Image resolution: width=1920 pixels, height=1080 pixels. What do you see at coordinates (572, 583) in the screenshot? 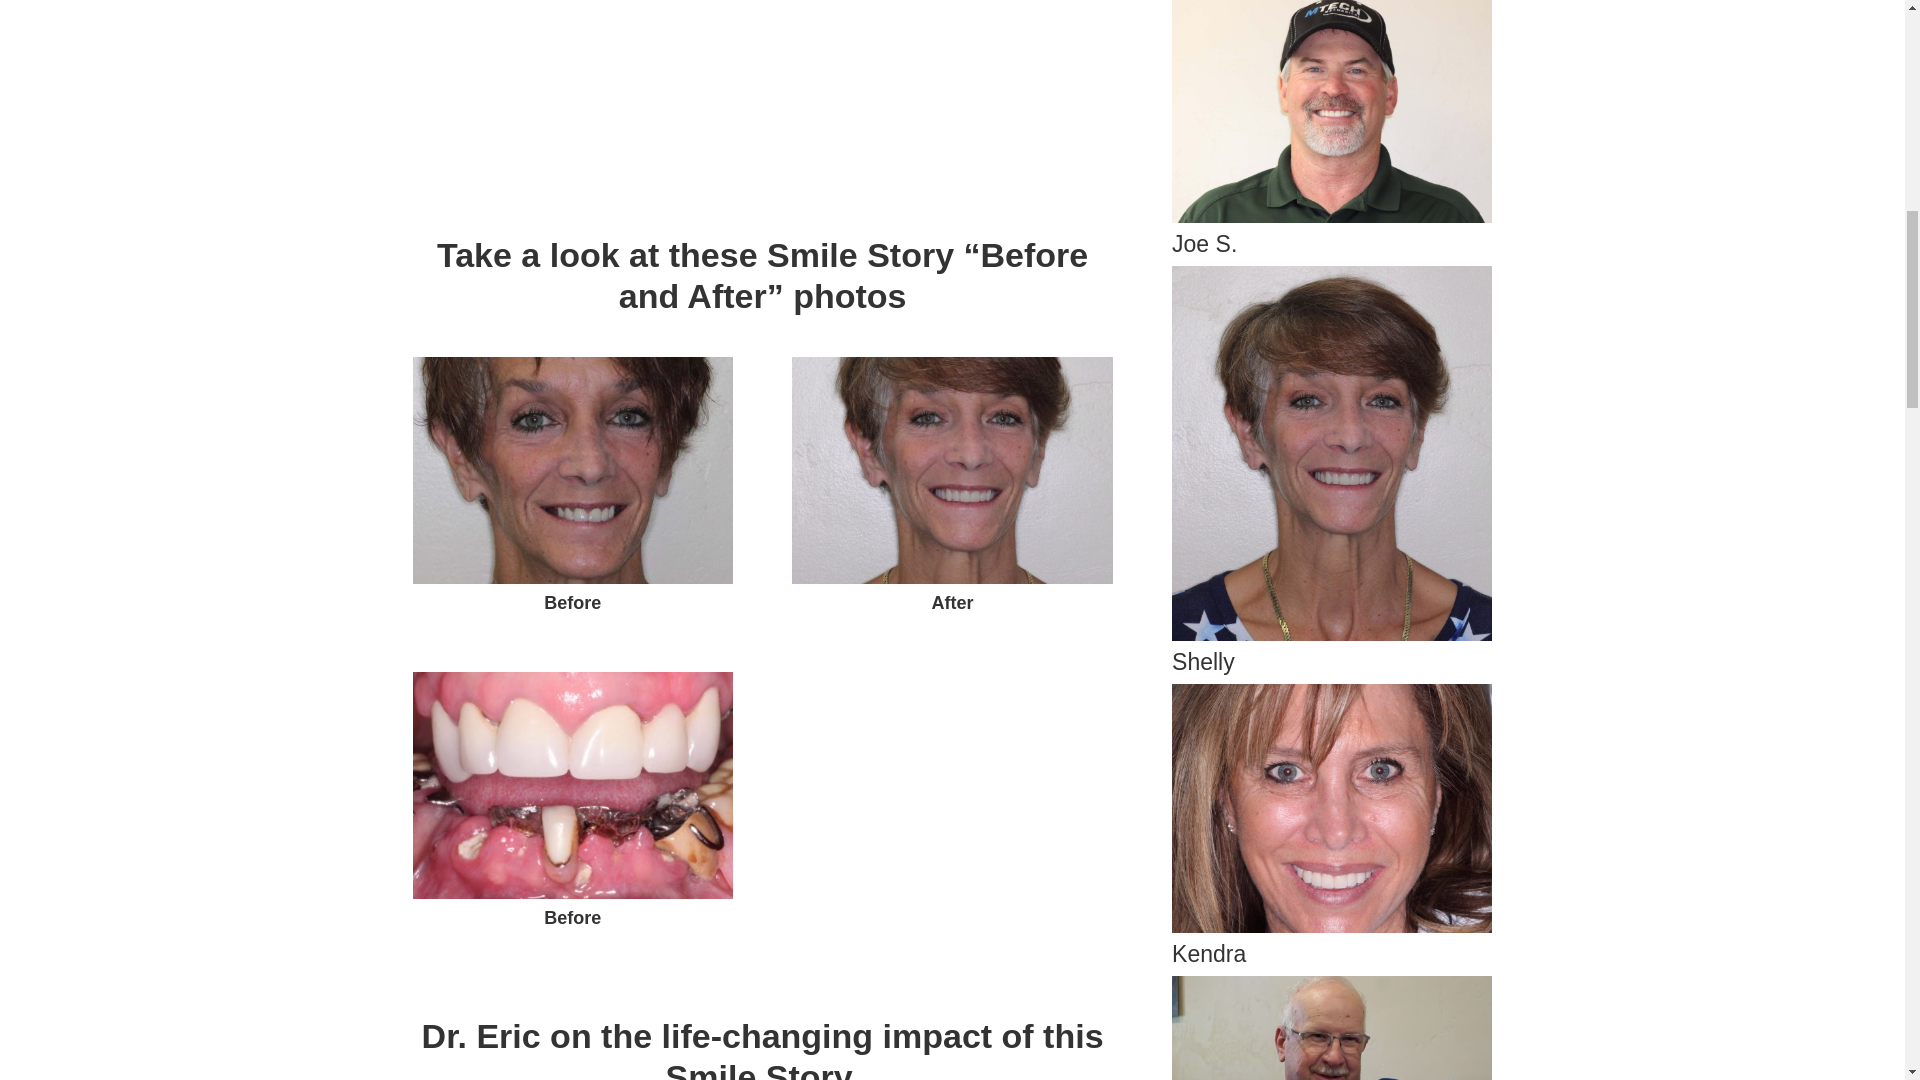
I see `Before` at bounding box center [572, 583].